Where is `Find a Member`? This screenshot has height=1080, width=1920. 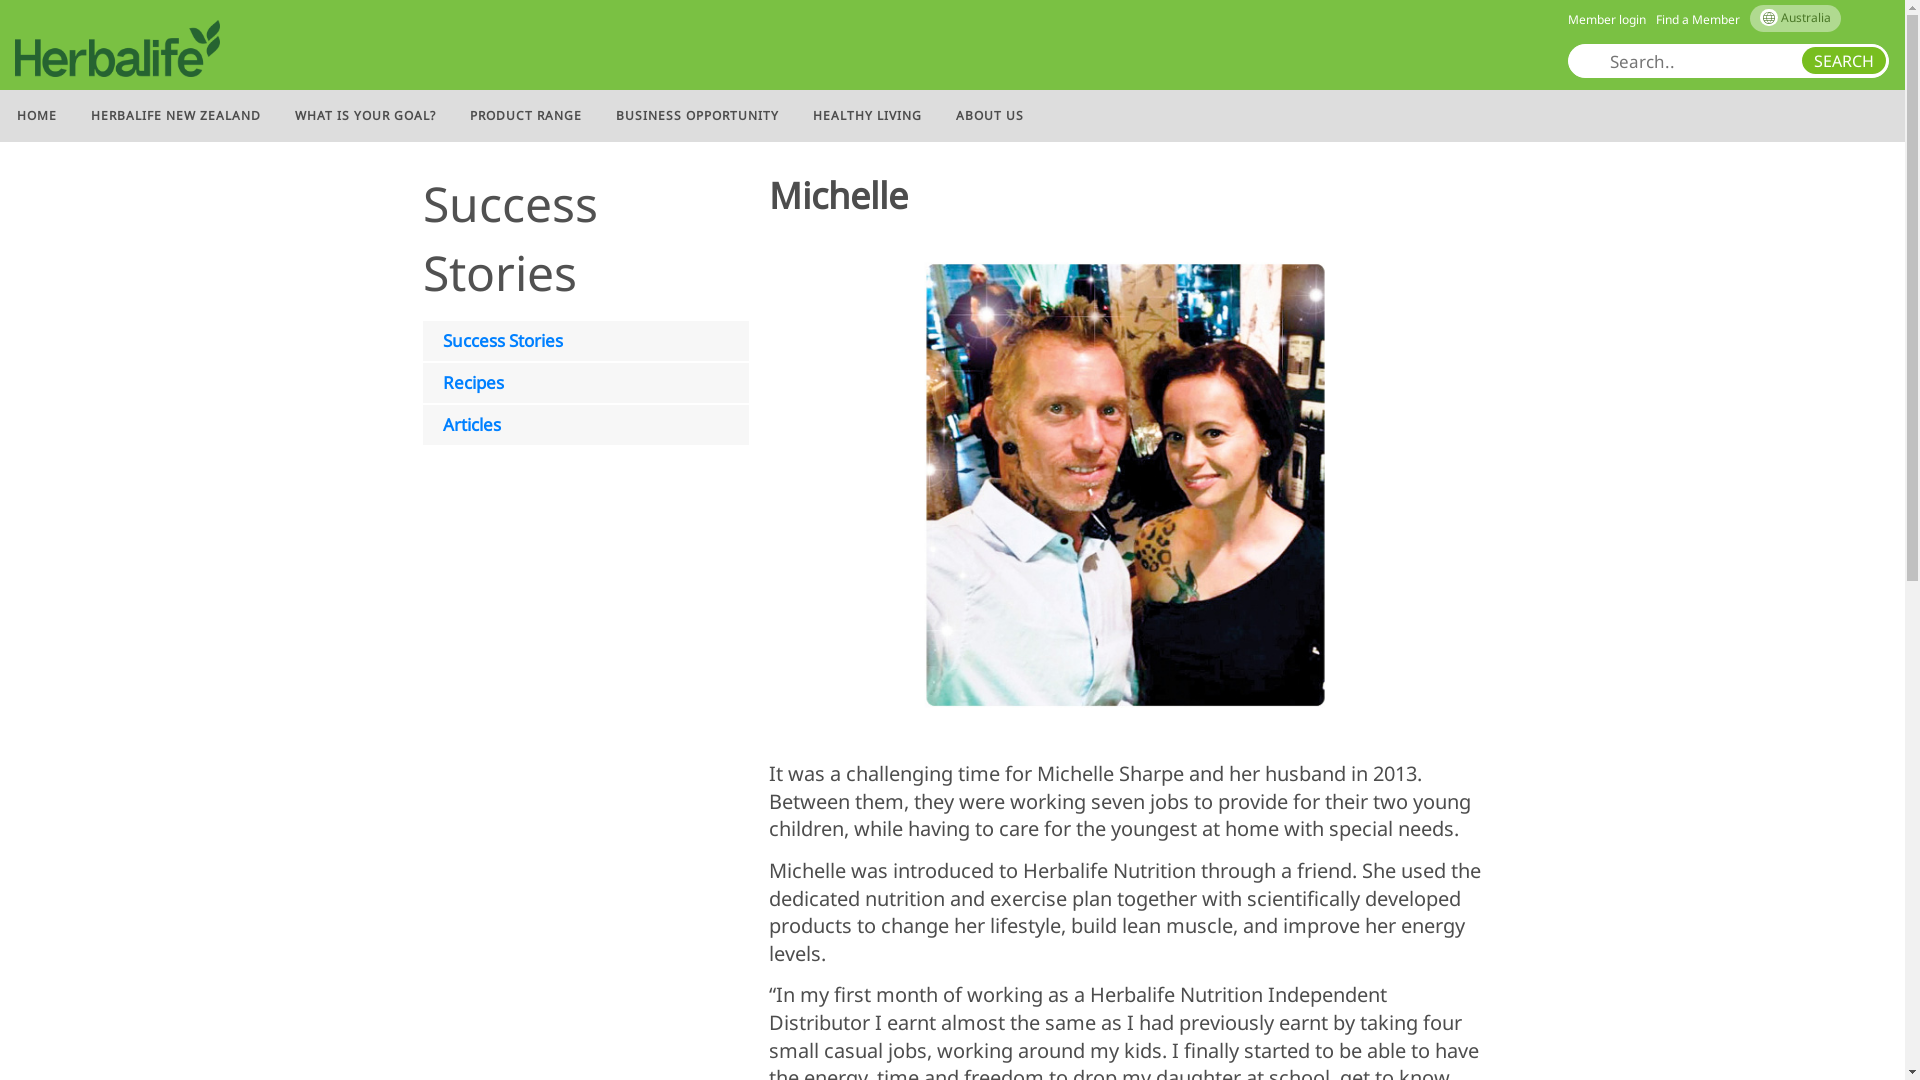
Find a Member is located at coordinates (1698, 20).